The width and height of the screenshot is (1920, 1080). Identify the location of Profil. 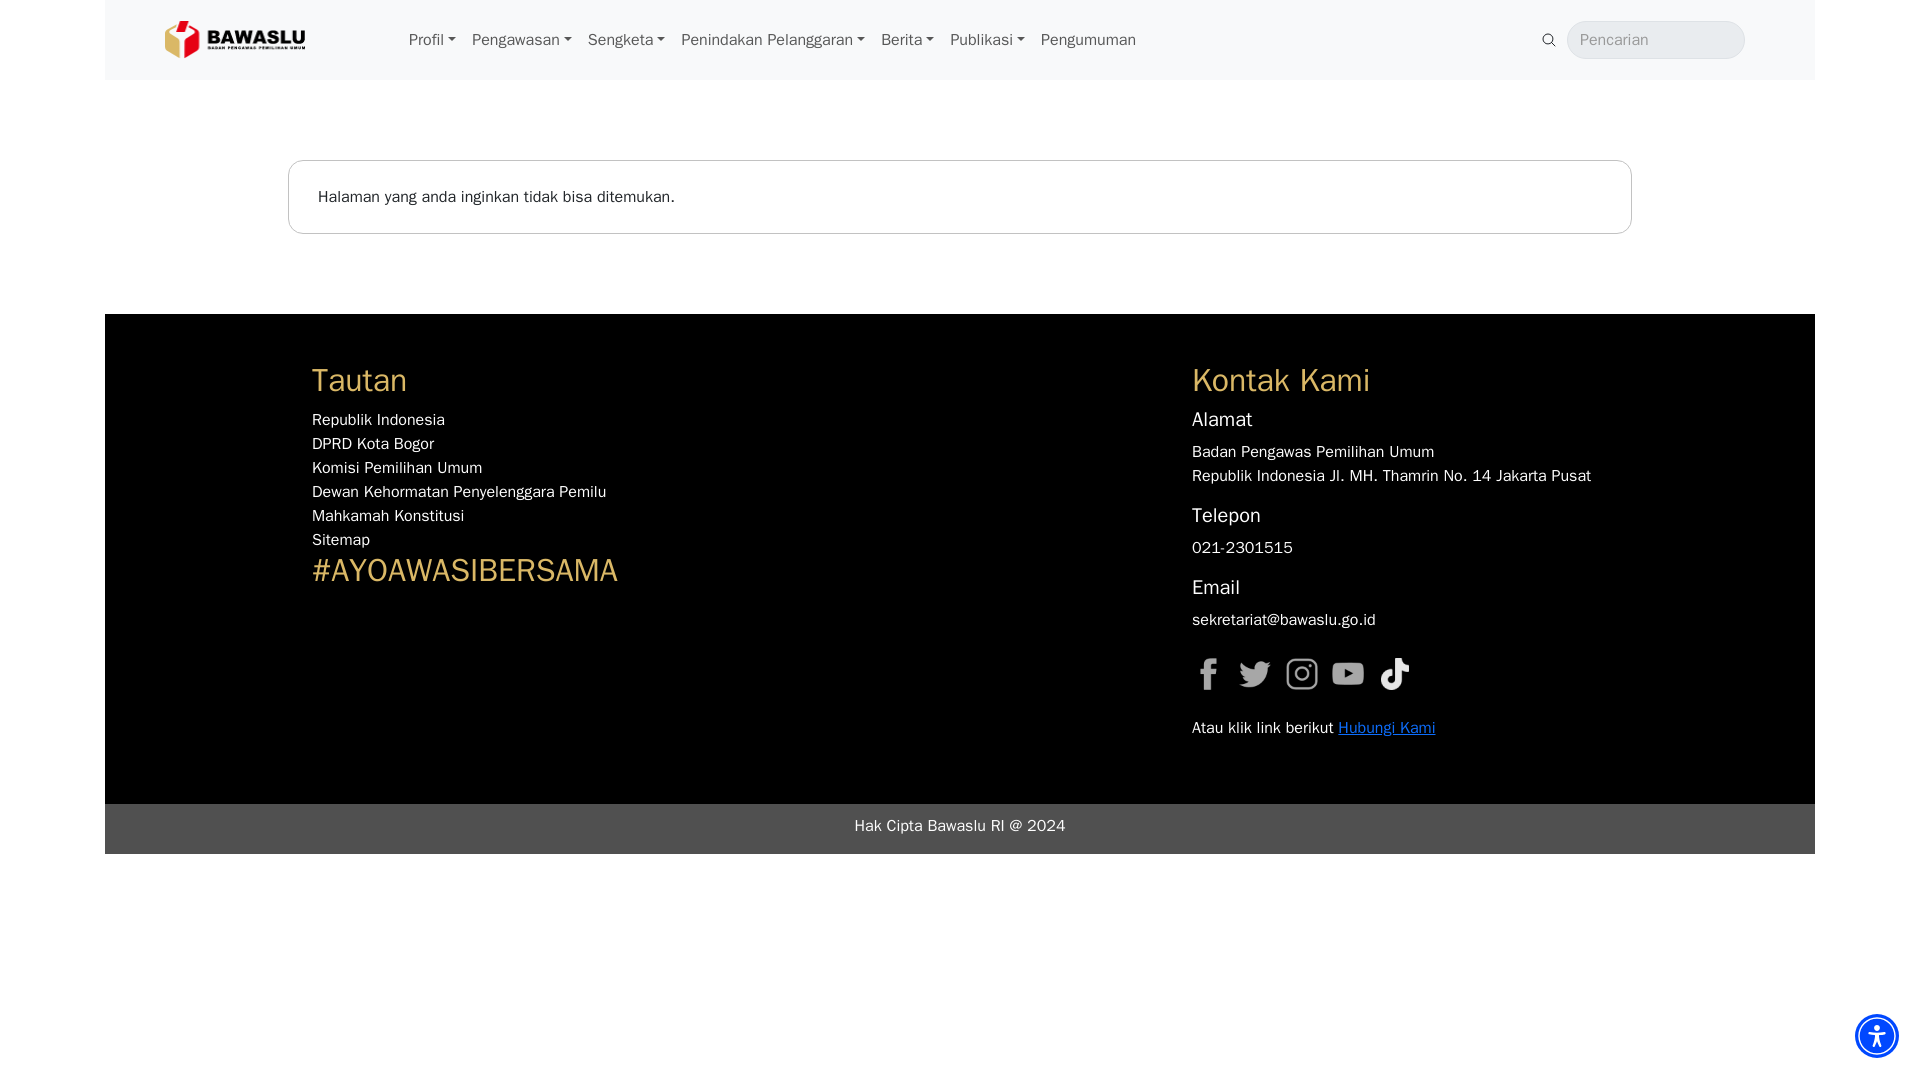
(432, 40).